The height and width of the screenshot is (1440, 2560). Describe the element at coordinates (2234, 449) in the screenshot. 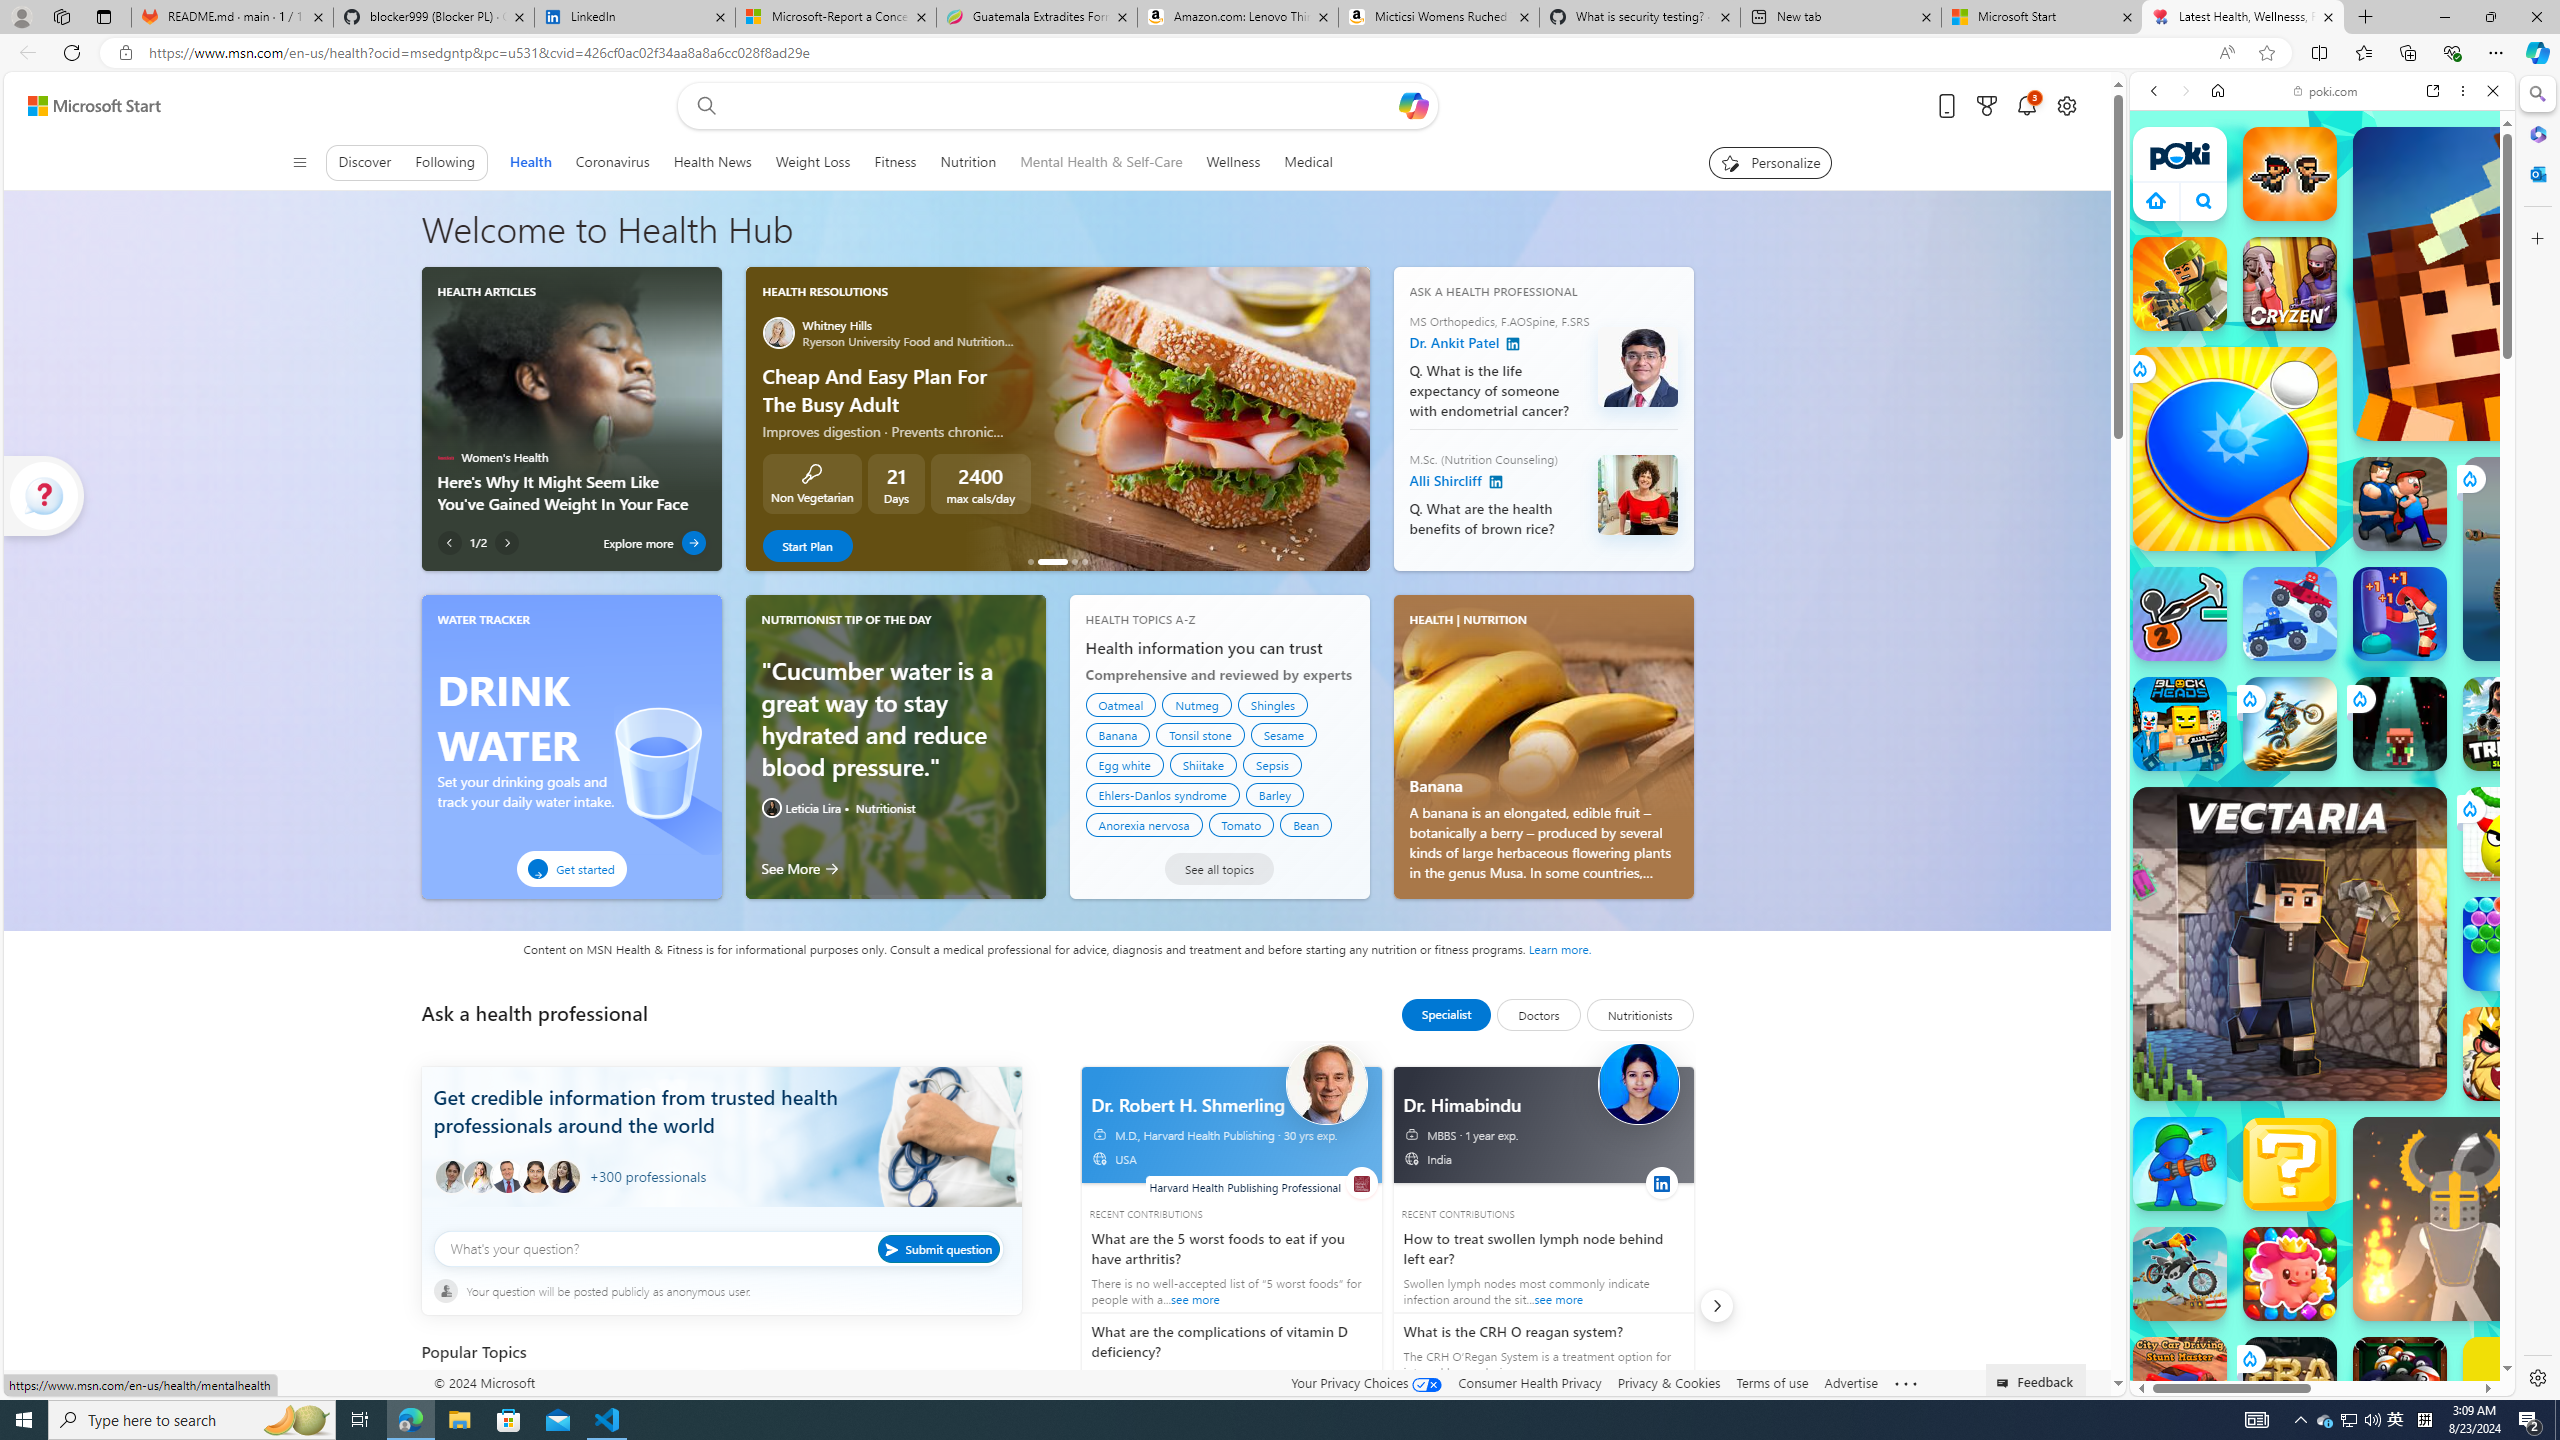

I see `Ping Pong Go!` at that location.